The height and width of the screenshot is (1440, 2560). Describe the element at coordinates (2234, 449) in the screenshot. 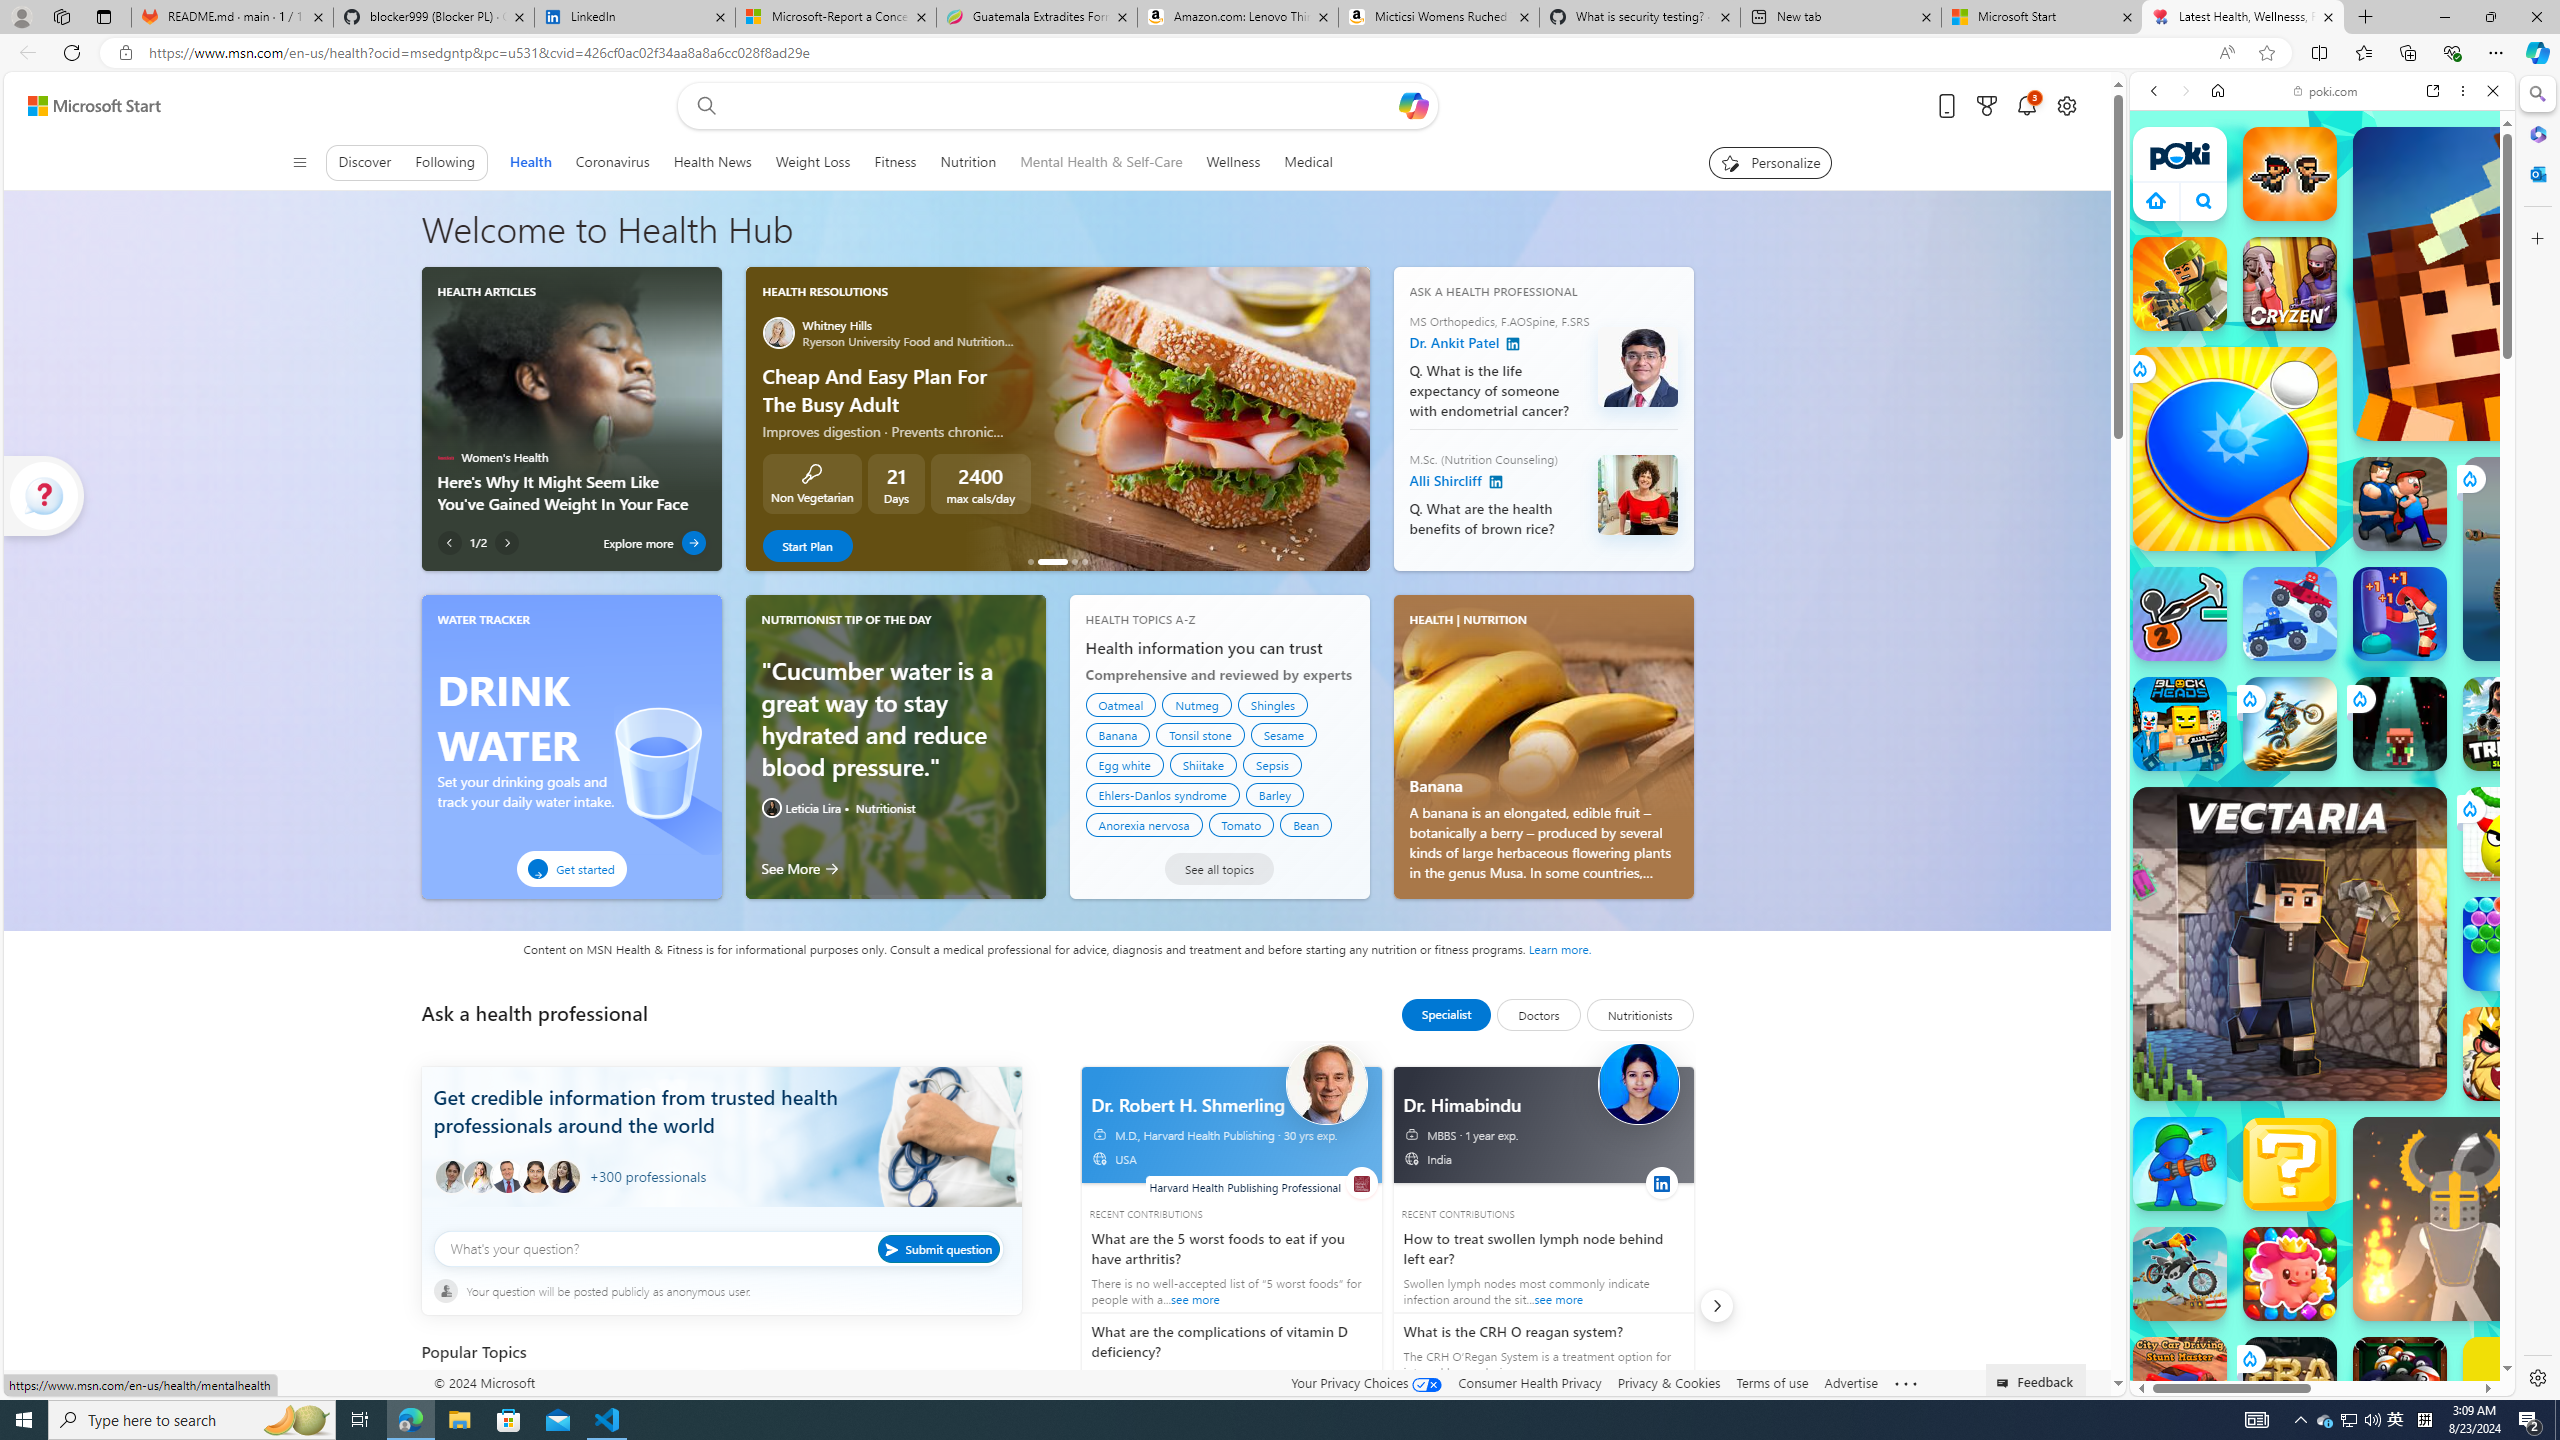

I see `Ping Pong Go!` at that location.